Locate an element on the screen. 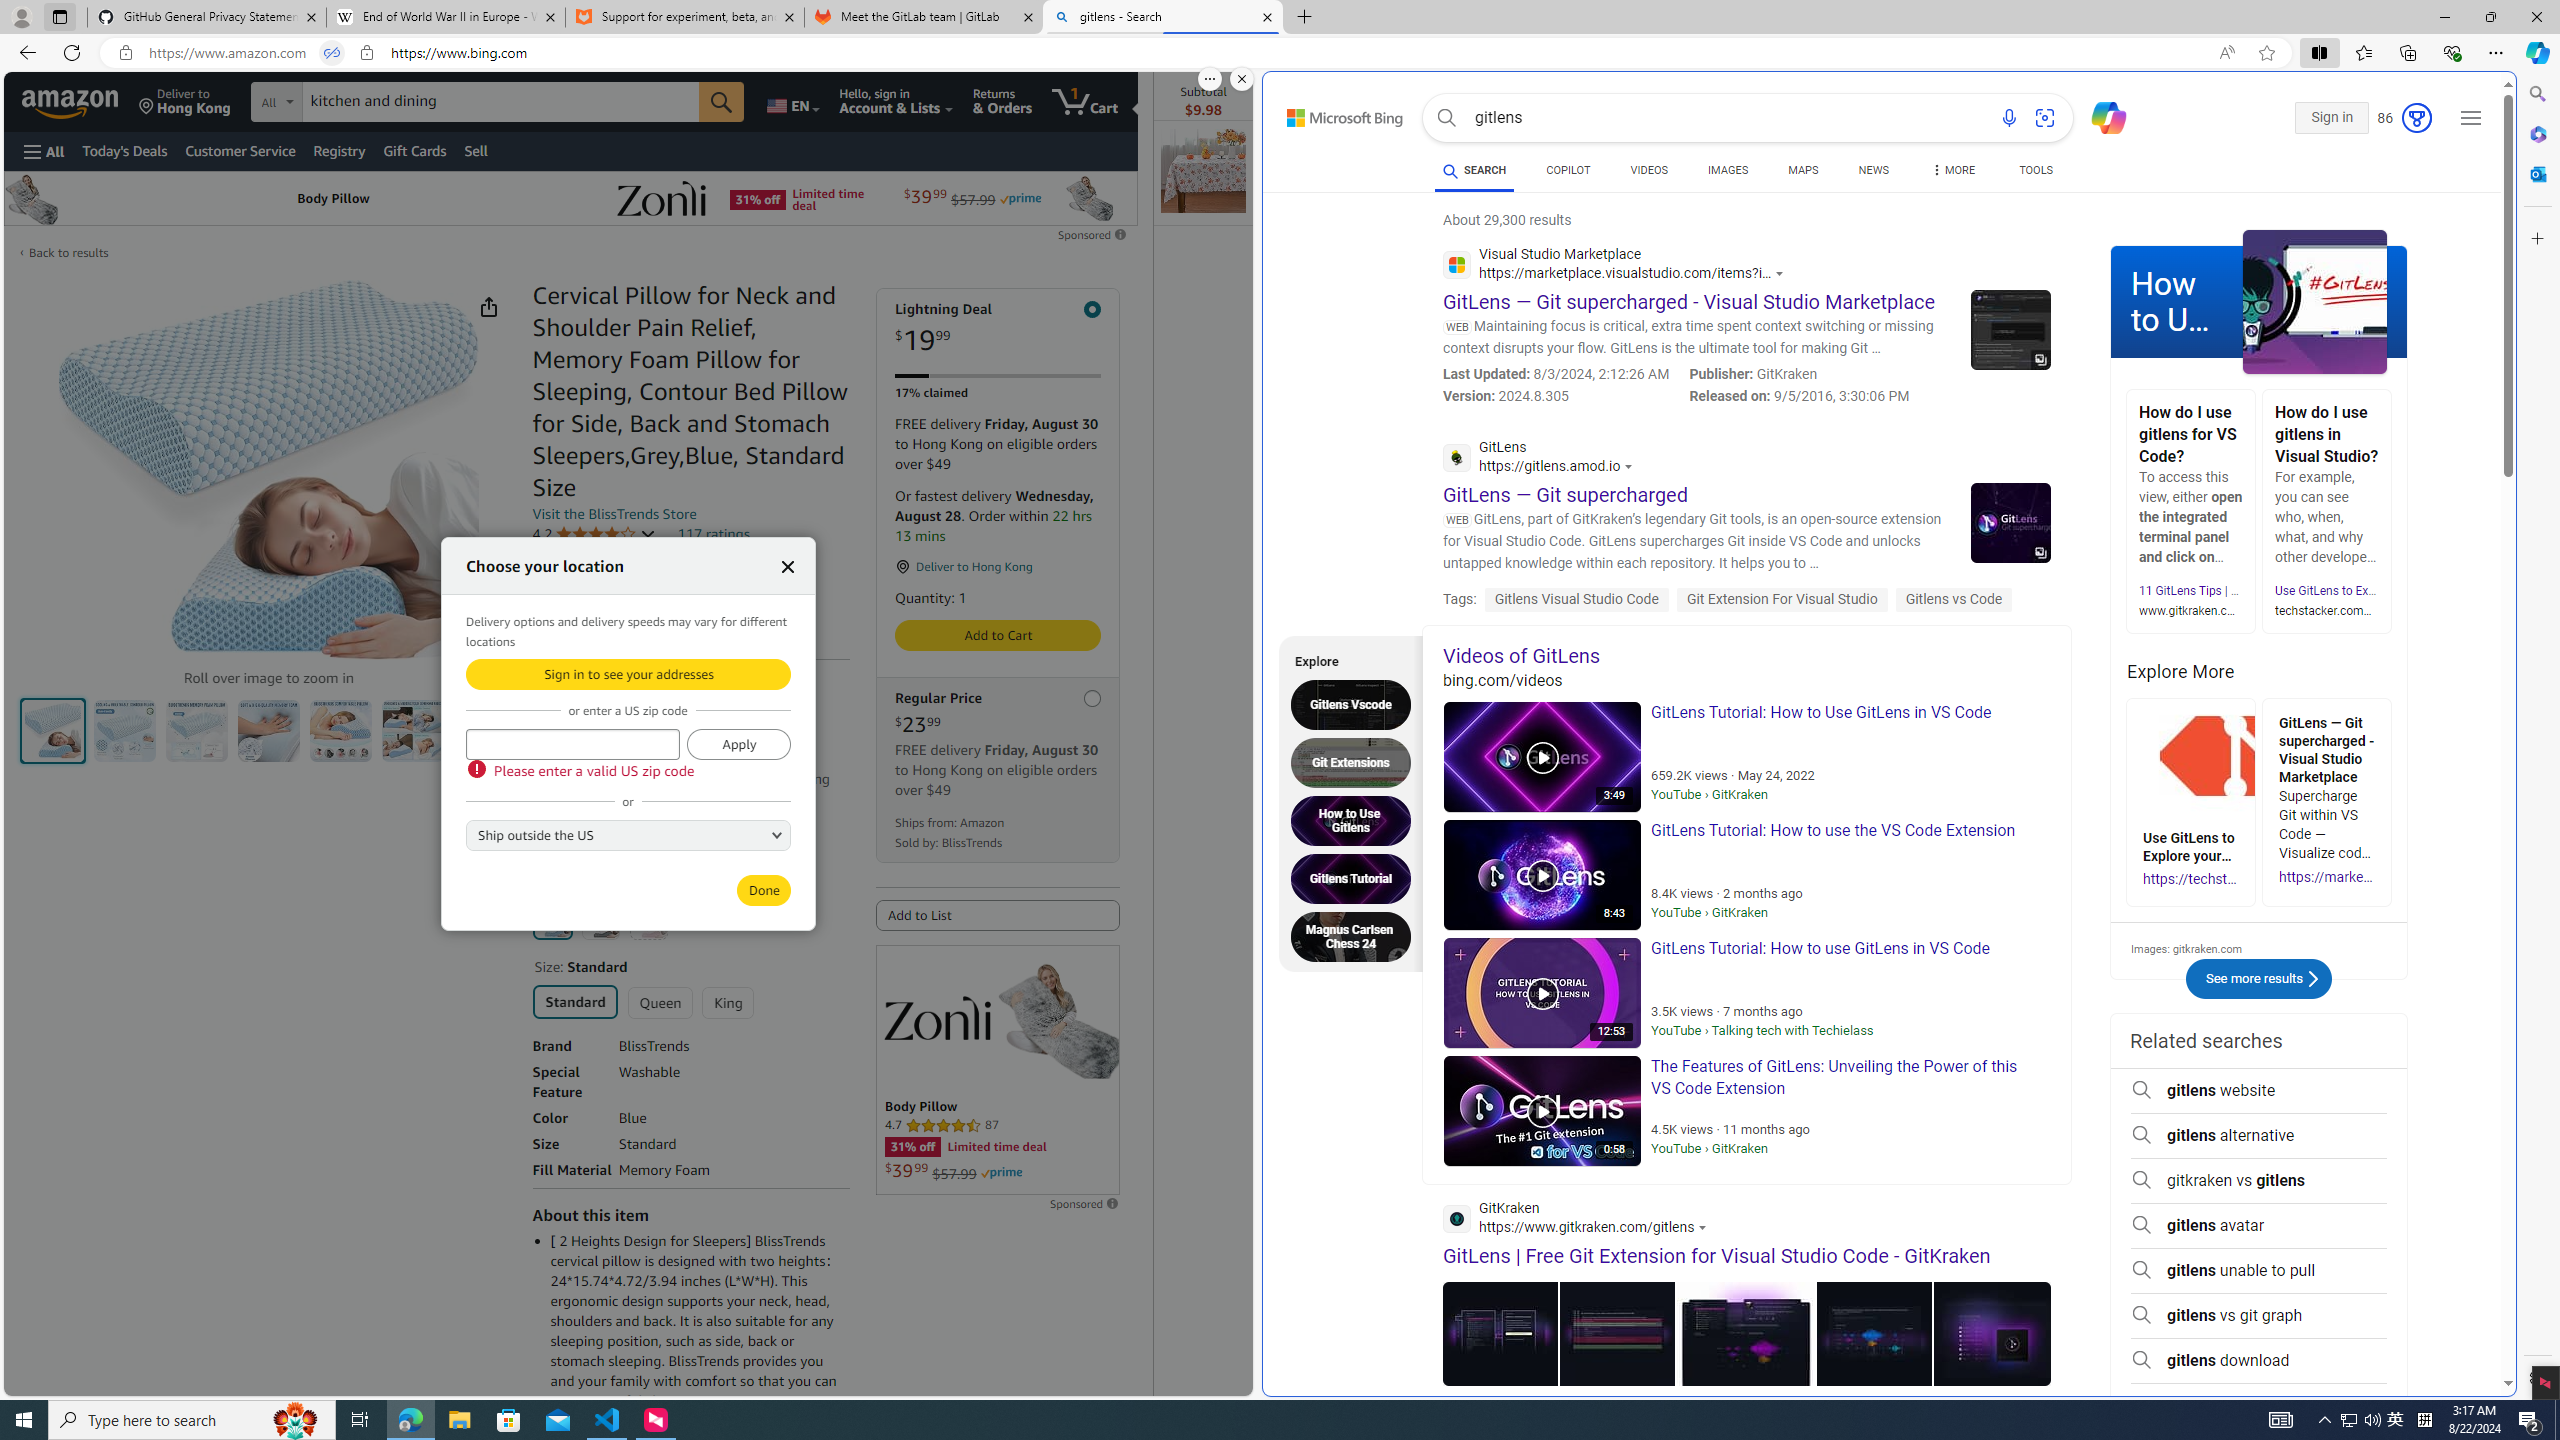  See more results is located at coordinates (2312, 978).